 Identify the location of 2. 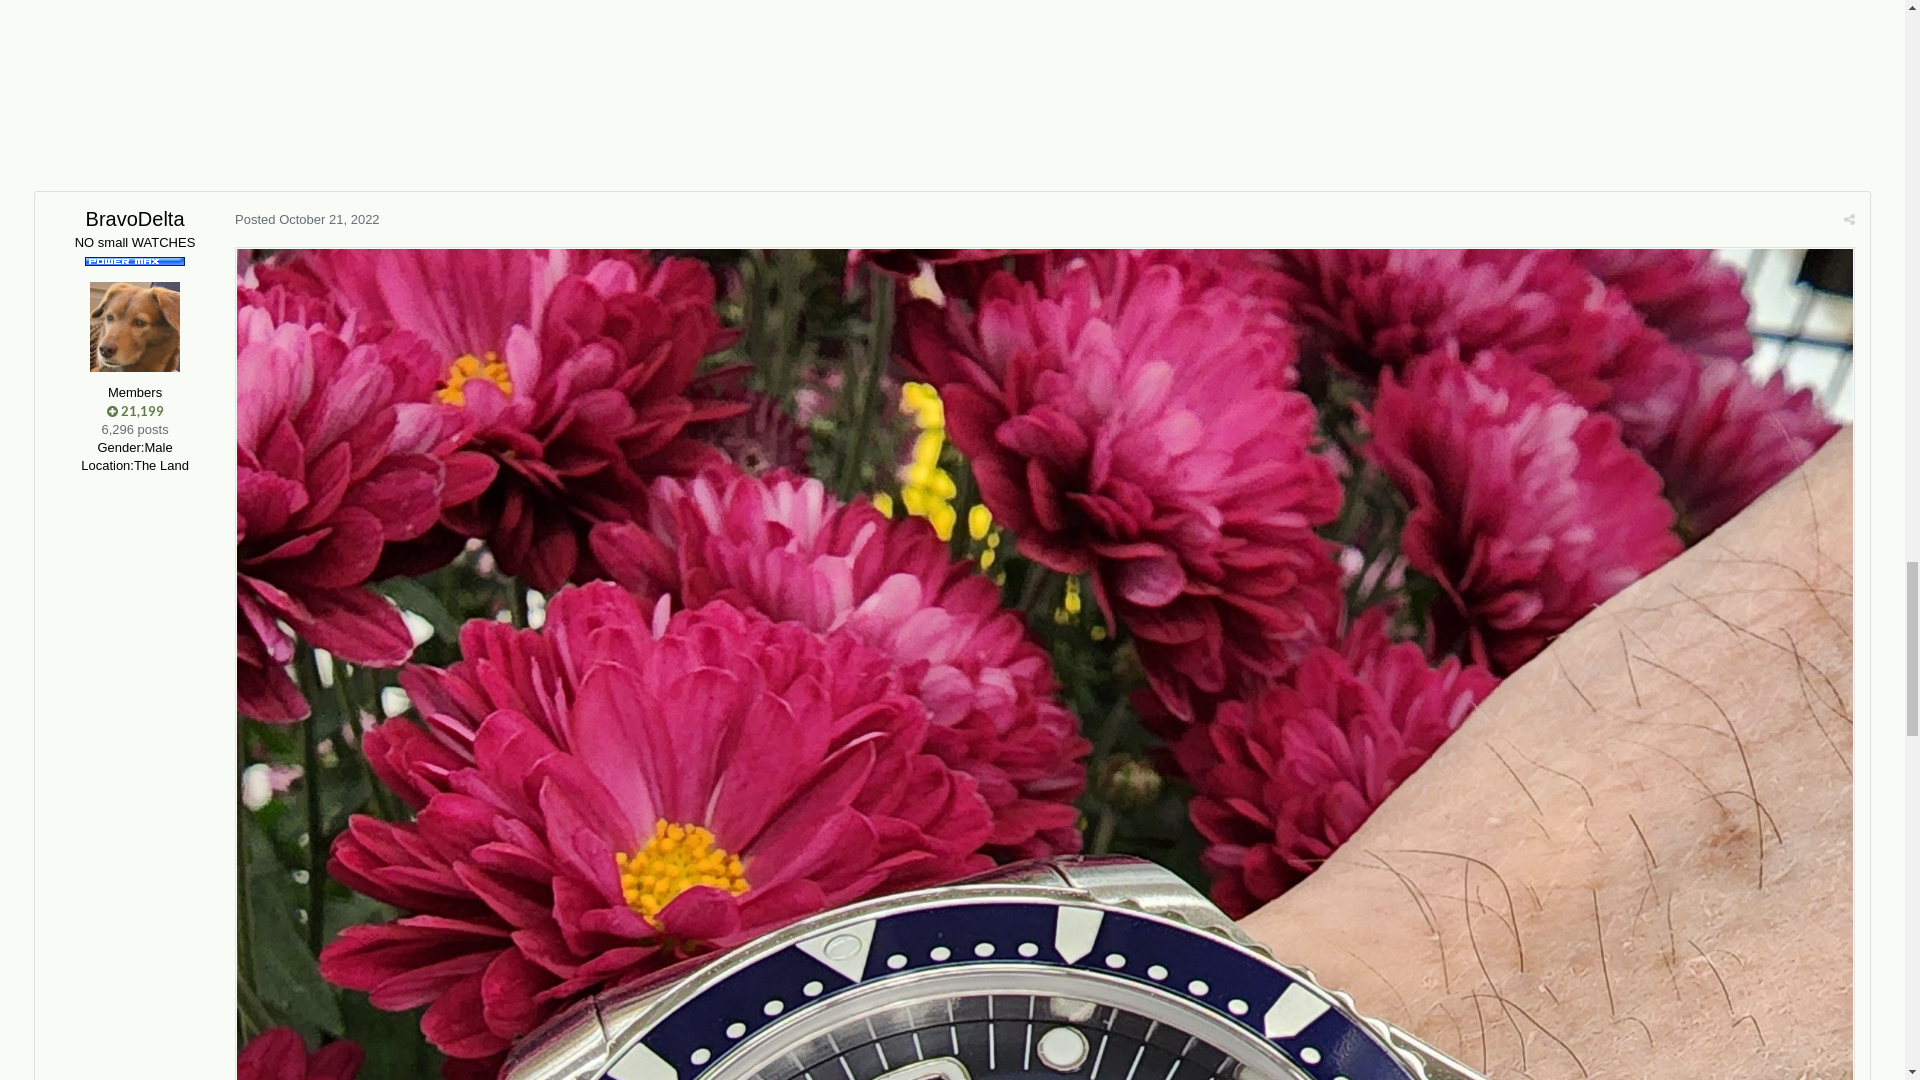
(127, 711).